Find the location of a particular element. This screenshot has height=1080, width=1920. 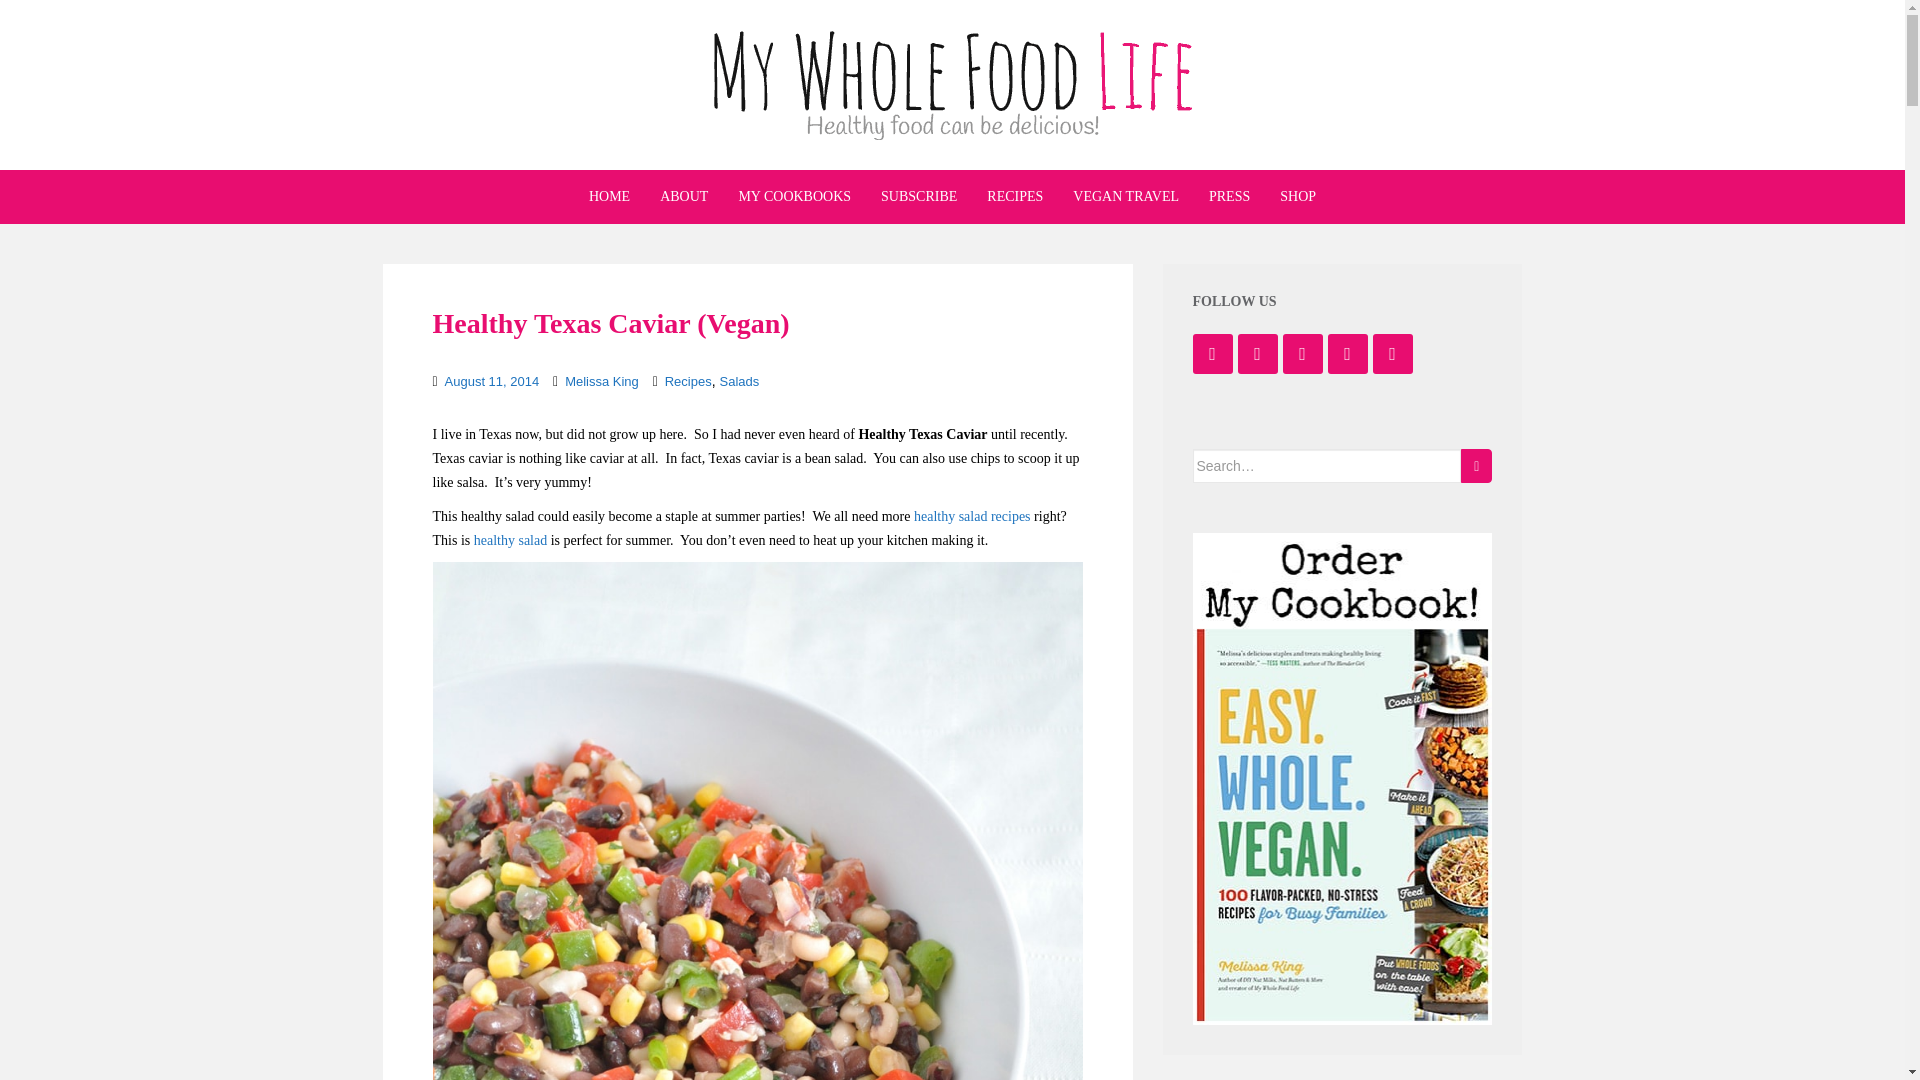

Salads is located at coordinates (738, 380).